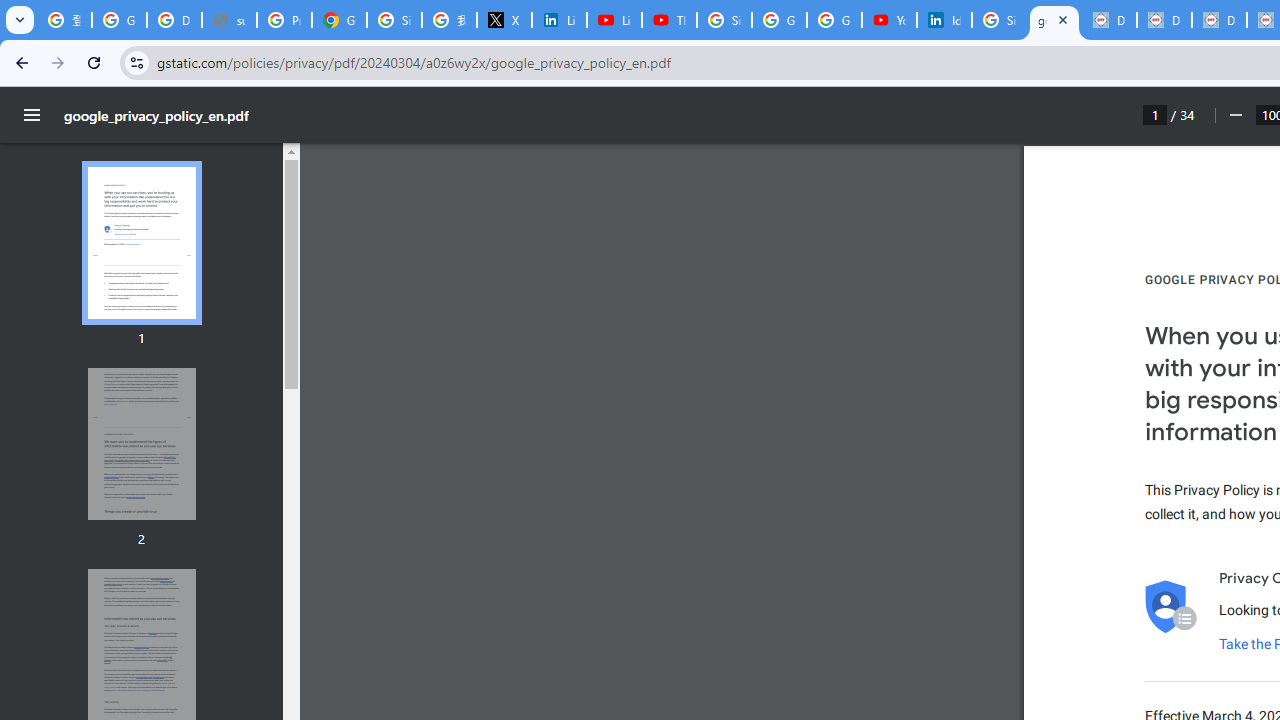  I want to click on Sign in - Google Accounts, so click(394, 20).